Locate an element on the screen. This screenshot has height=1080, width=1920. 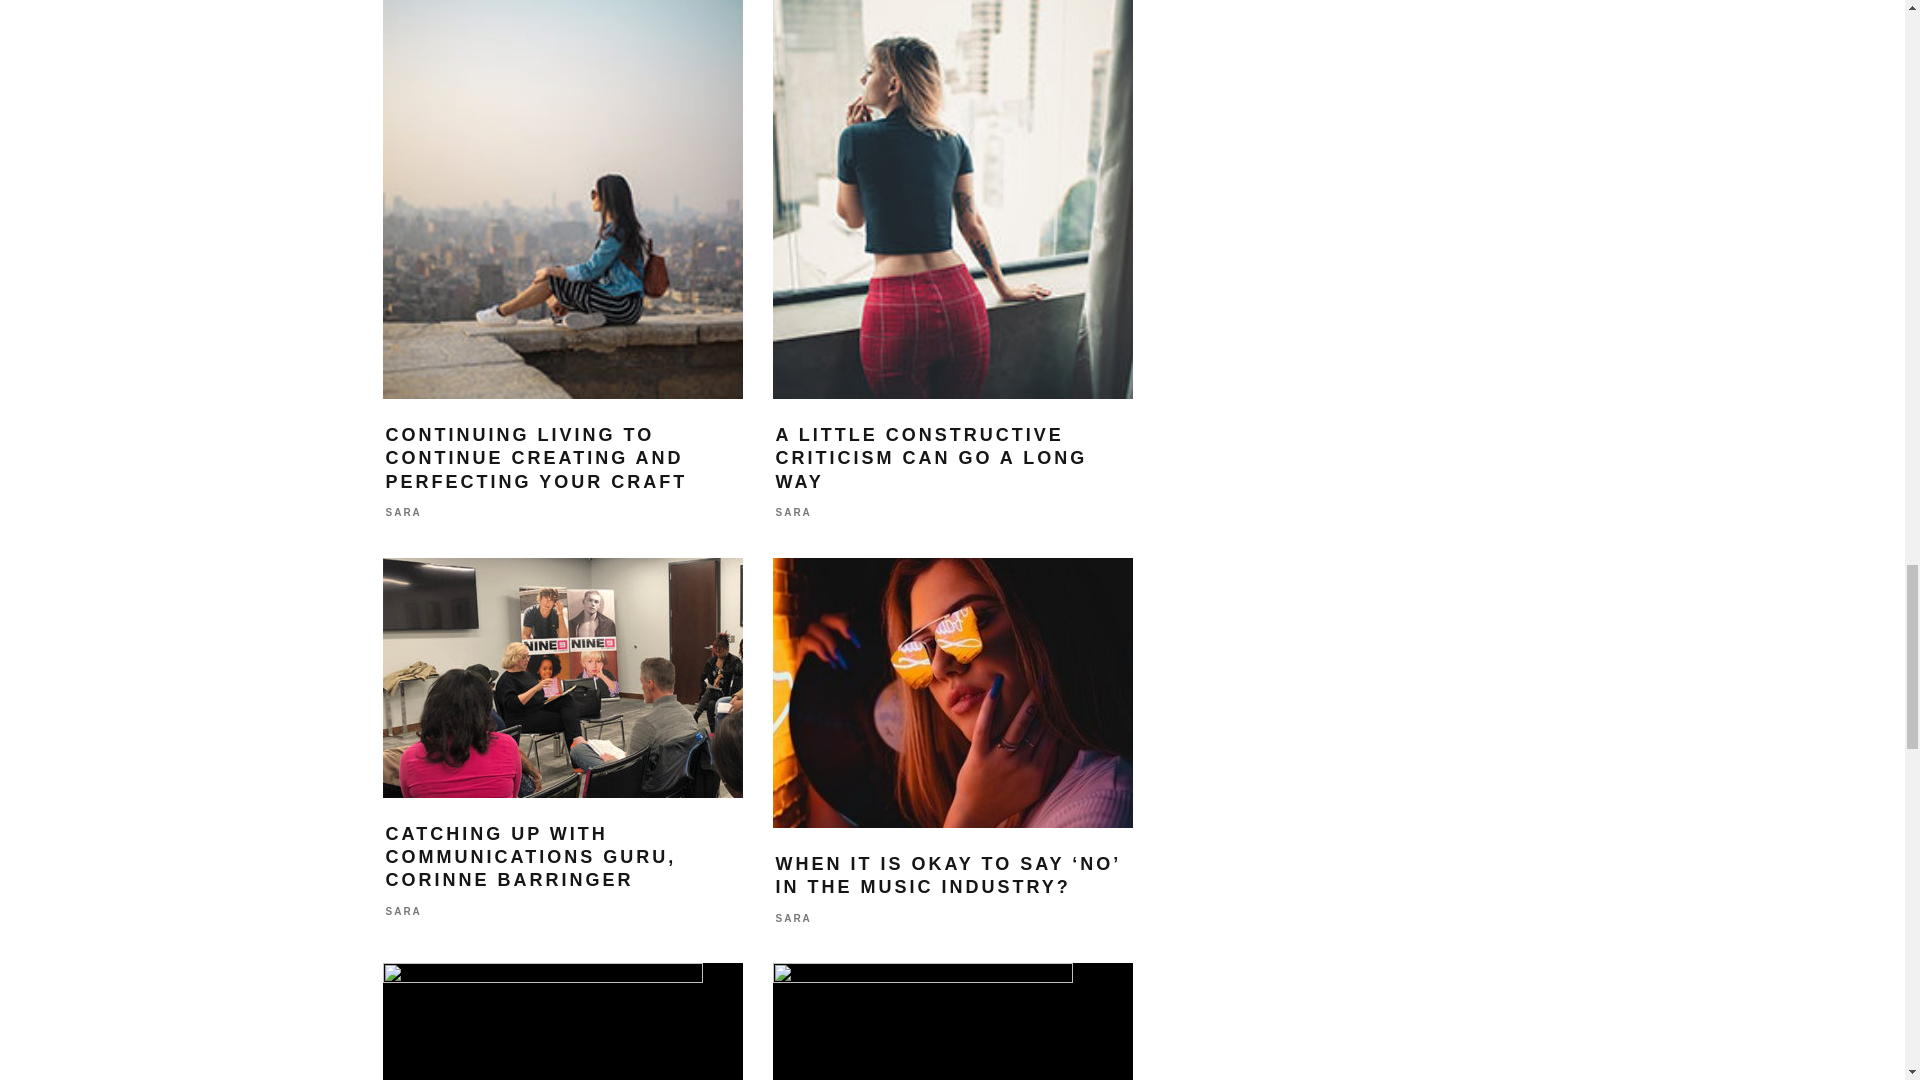
SARA is located at coordinates (404, 513).